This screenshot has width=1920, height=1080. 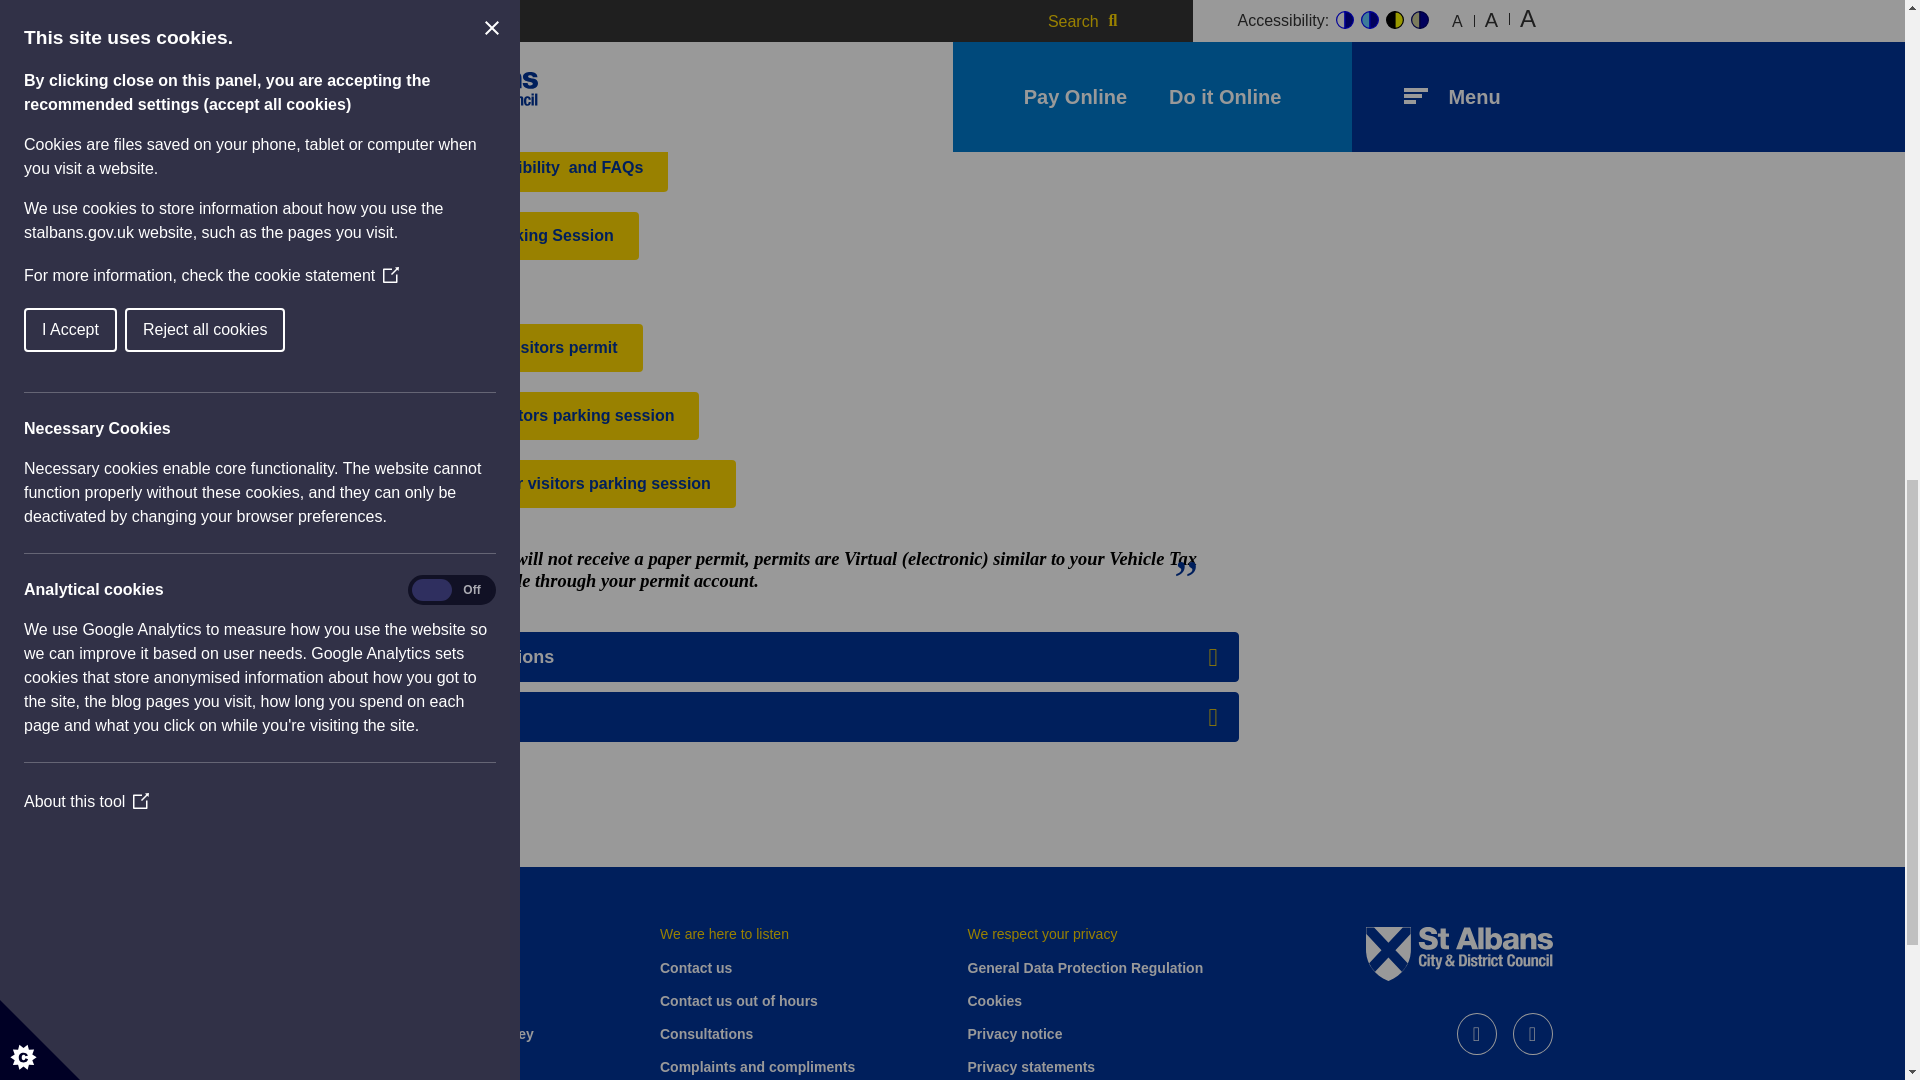 What do you see at coordinates (502, 100) in the screenshot?
I see `Apply for Visitor Parking Permits` at bounding box center [502, 100].